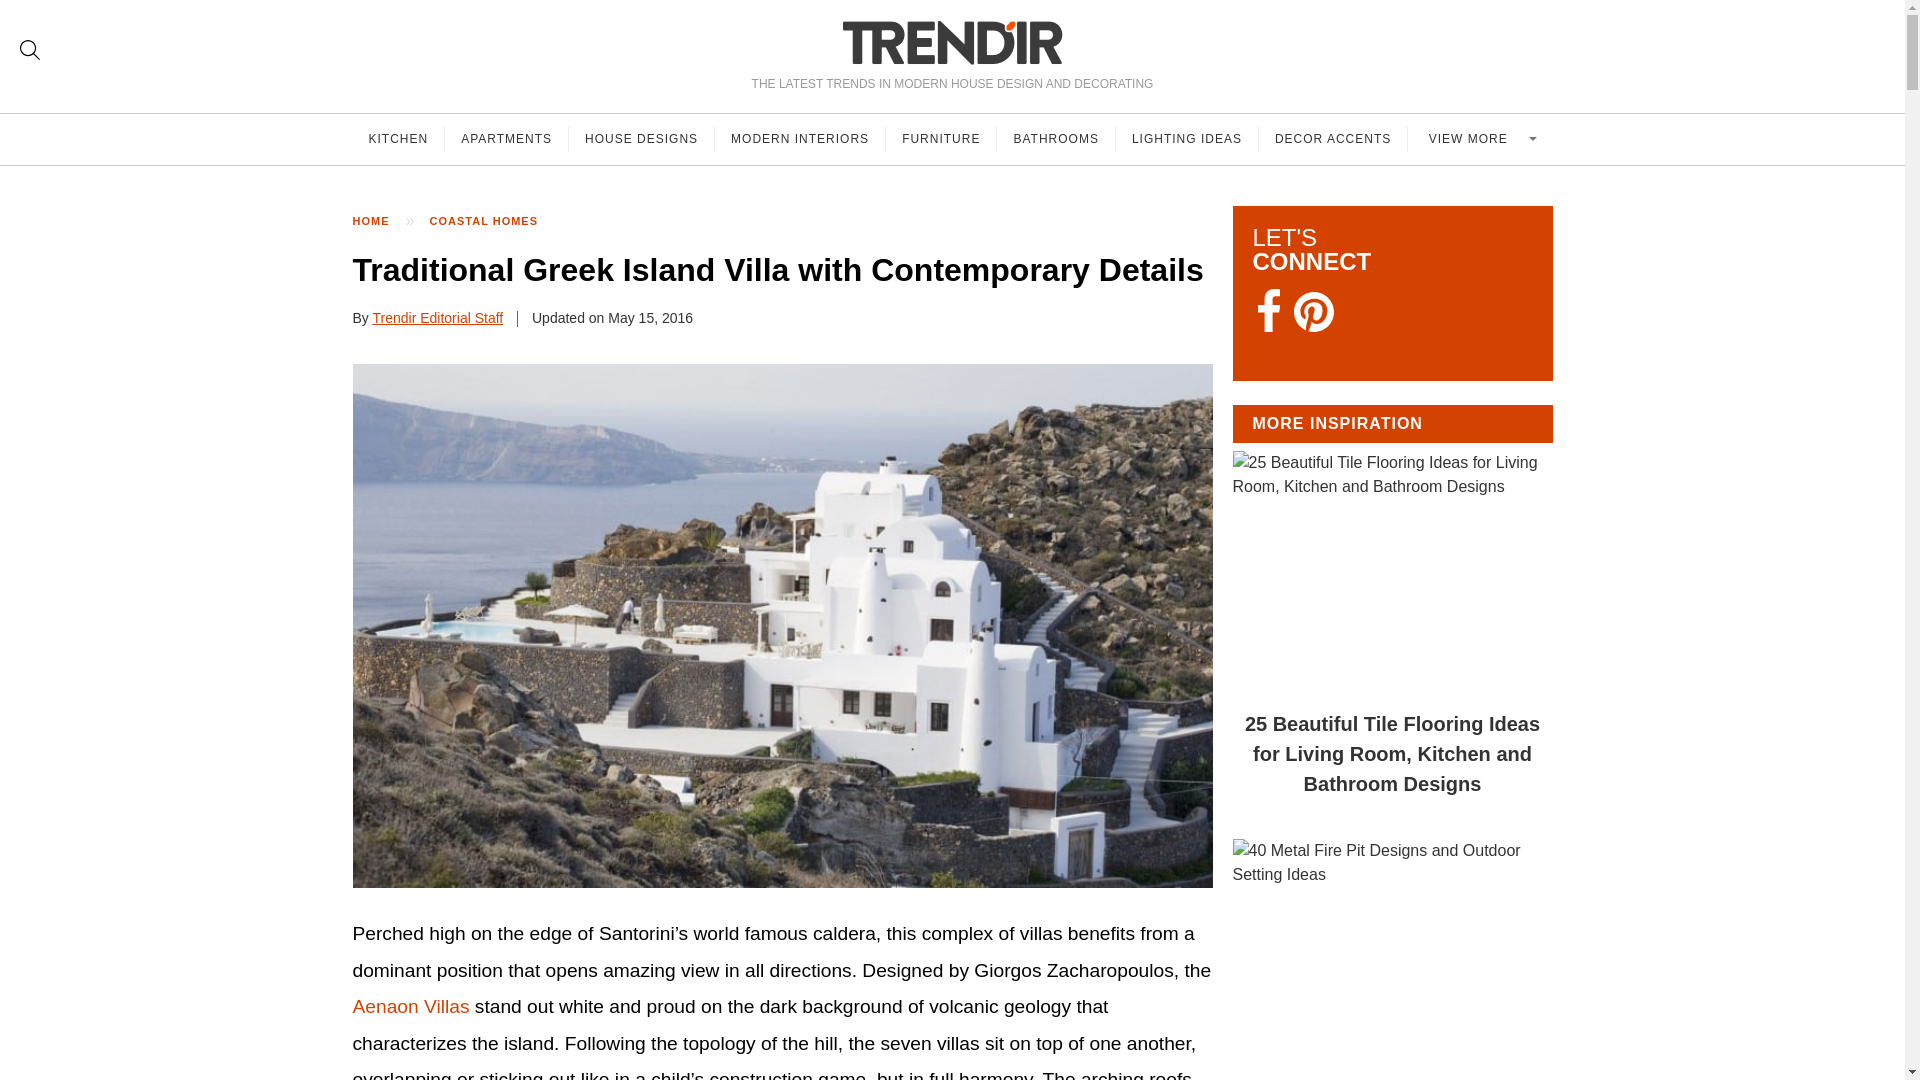  What do you see at coordinates (494, 221) in the screenshot?
I see `Coastal Homes` at bounding box center [494, 221].